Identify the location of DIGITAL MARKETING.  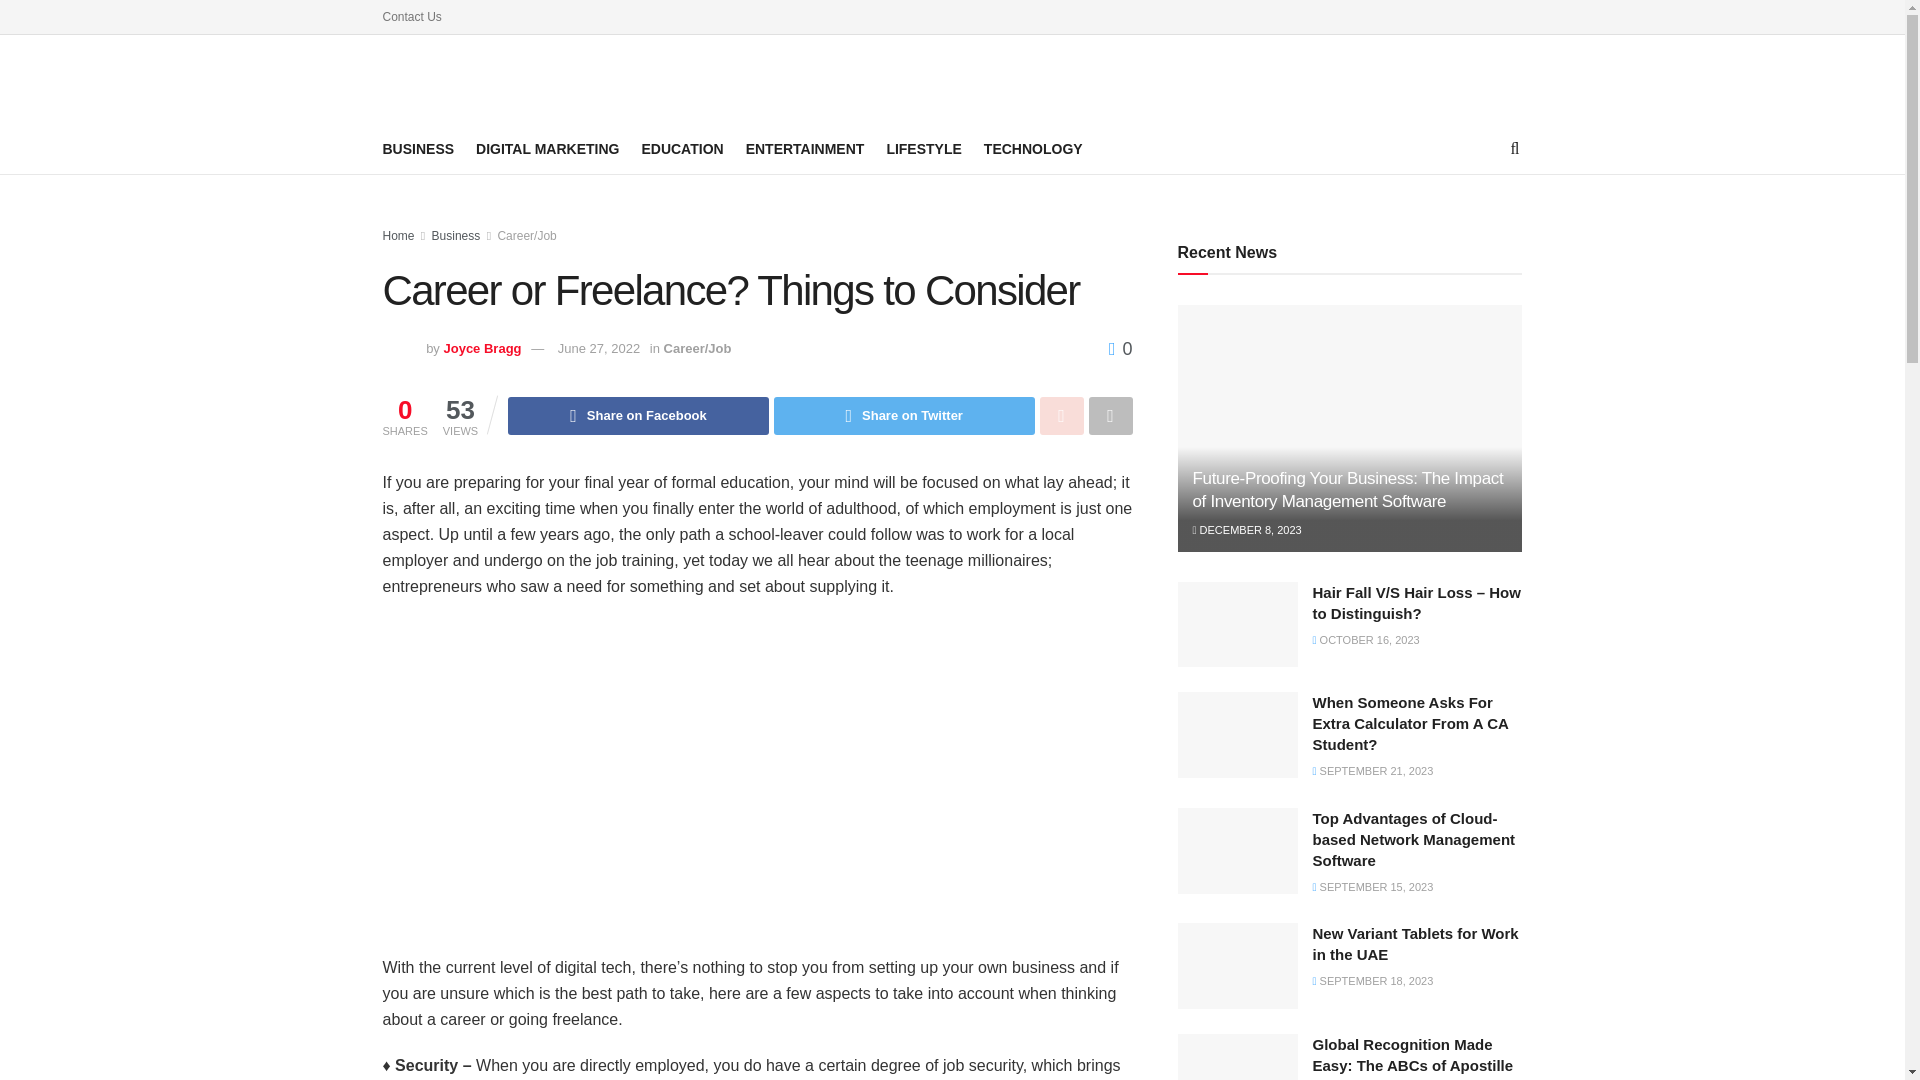
(547, 149).